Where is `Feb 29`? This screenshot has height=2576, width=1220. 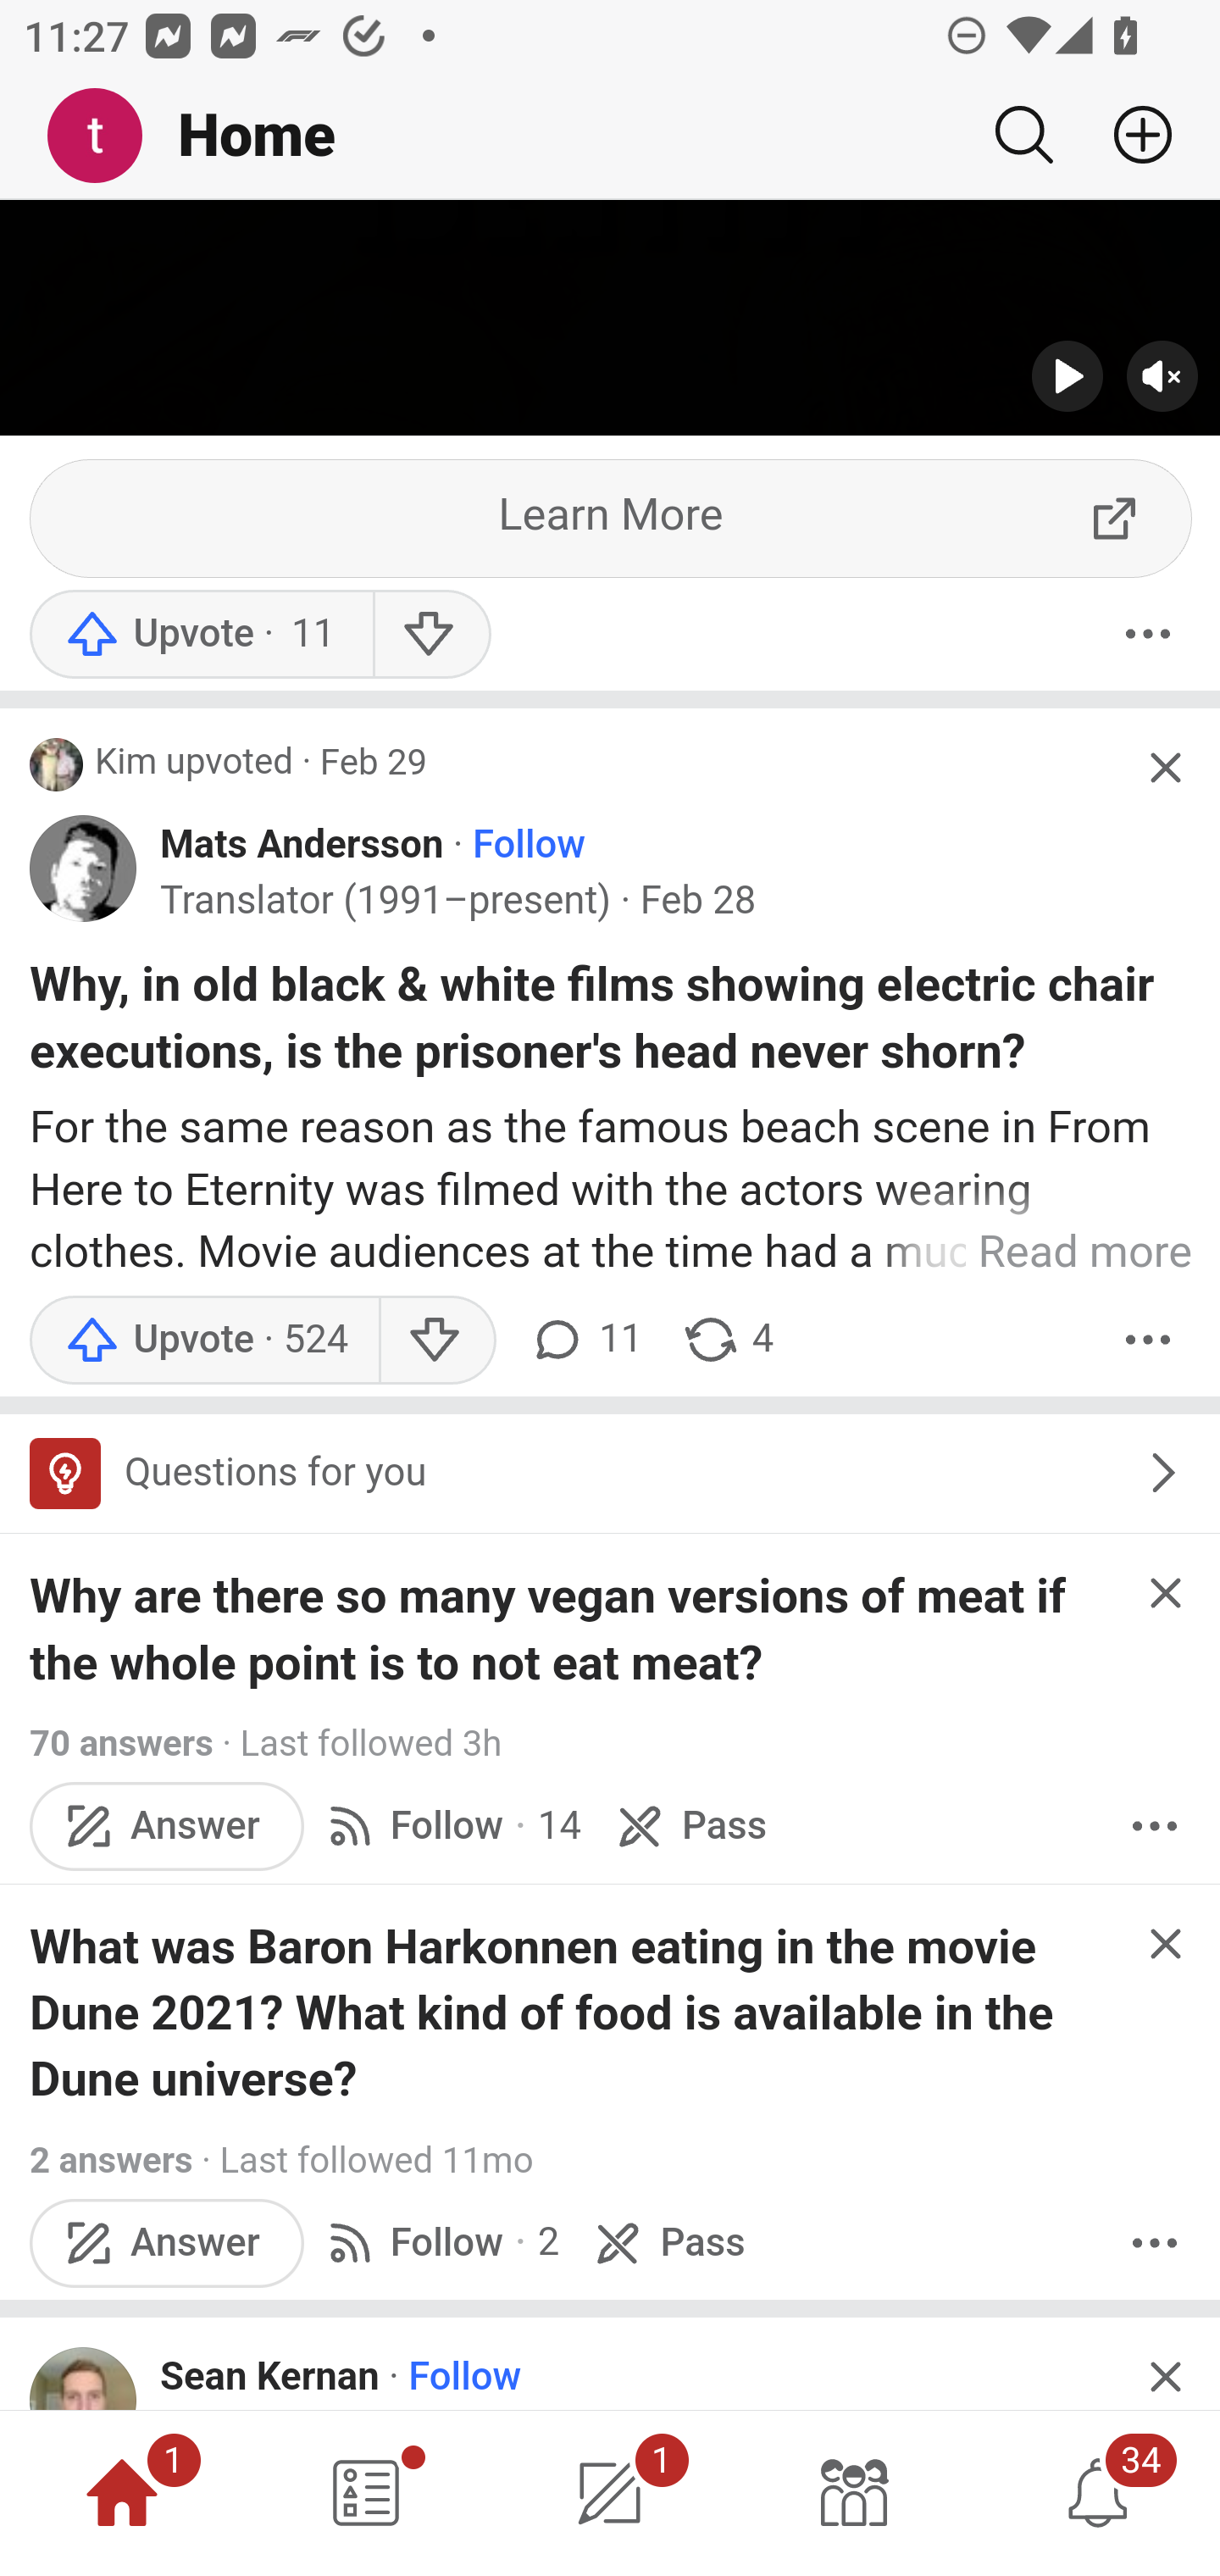 Feb 29 is located at coordinates (373, 764).